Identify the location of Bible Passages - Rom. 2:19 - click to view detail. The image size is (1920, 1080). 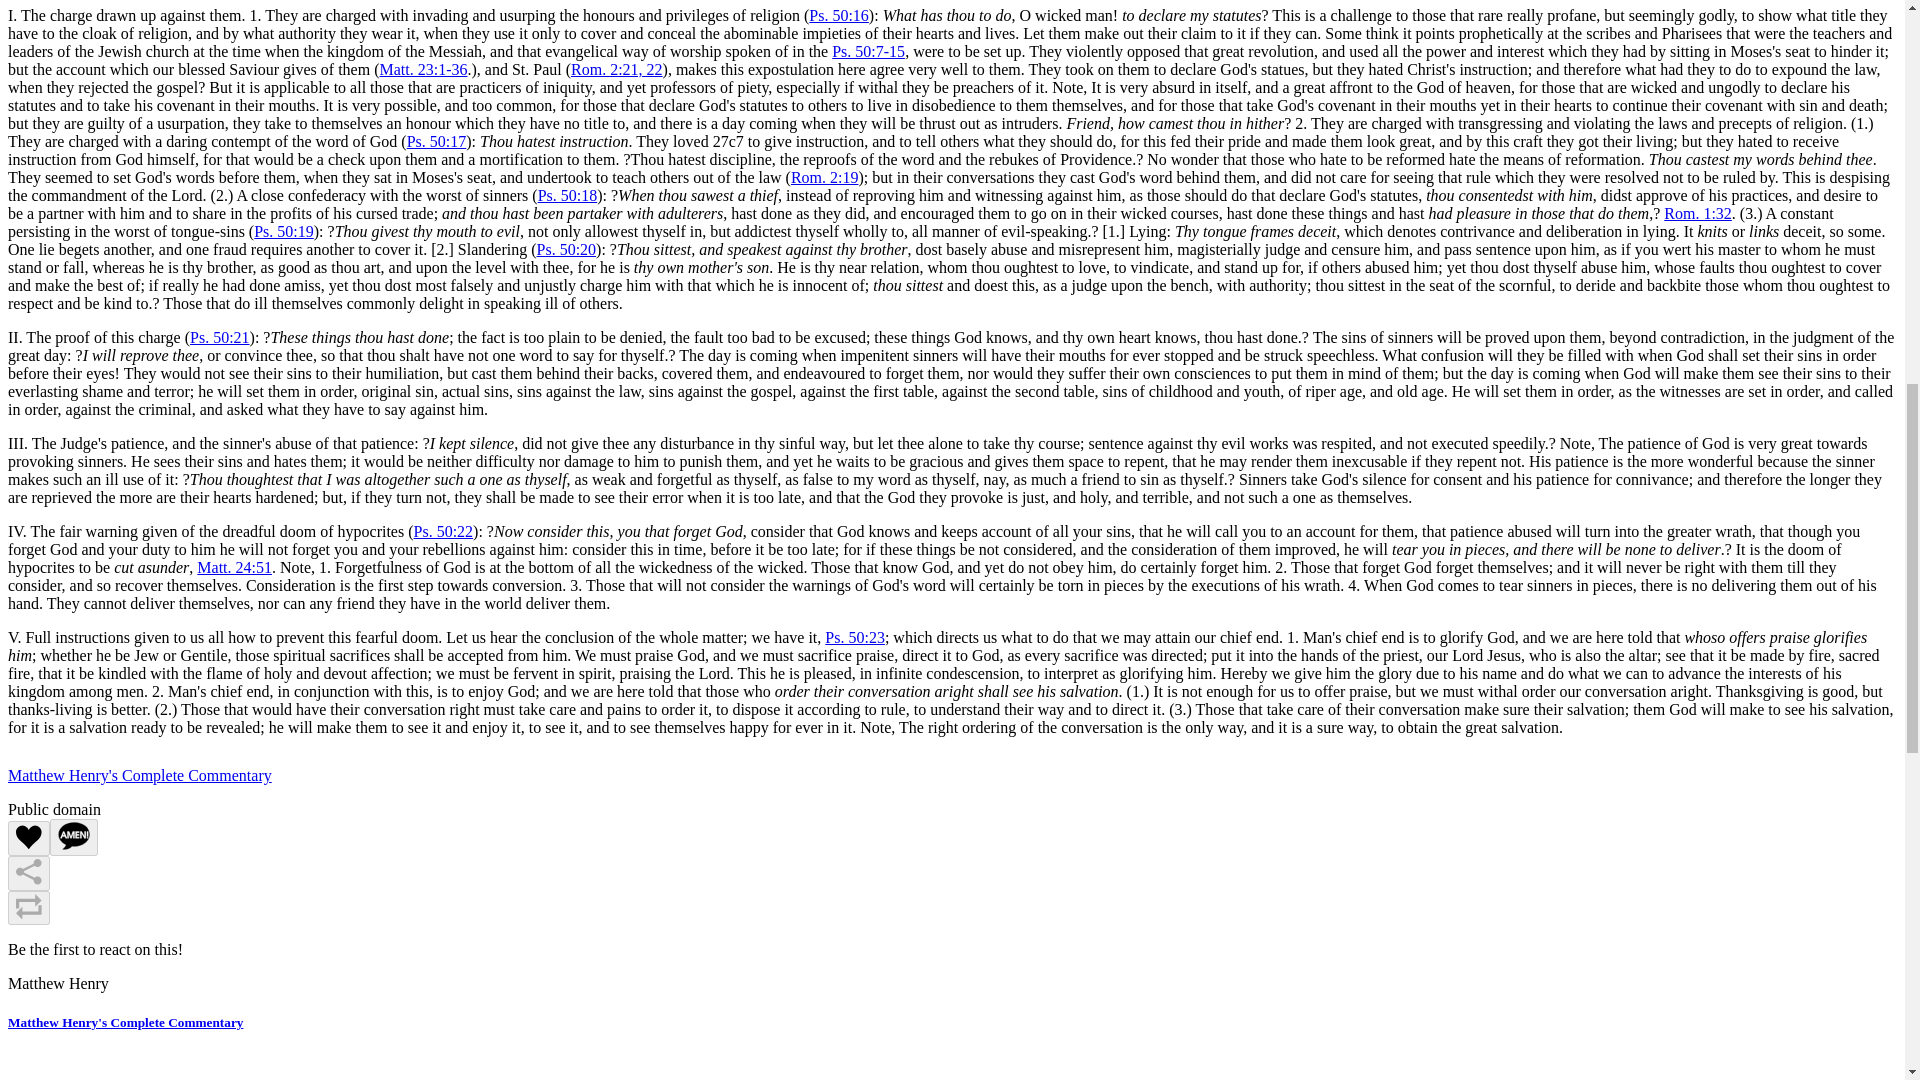
(824, 176).